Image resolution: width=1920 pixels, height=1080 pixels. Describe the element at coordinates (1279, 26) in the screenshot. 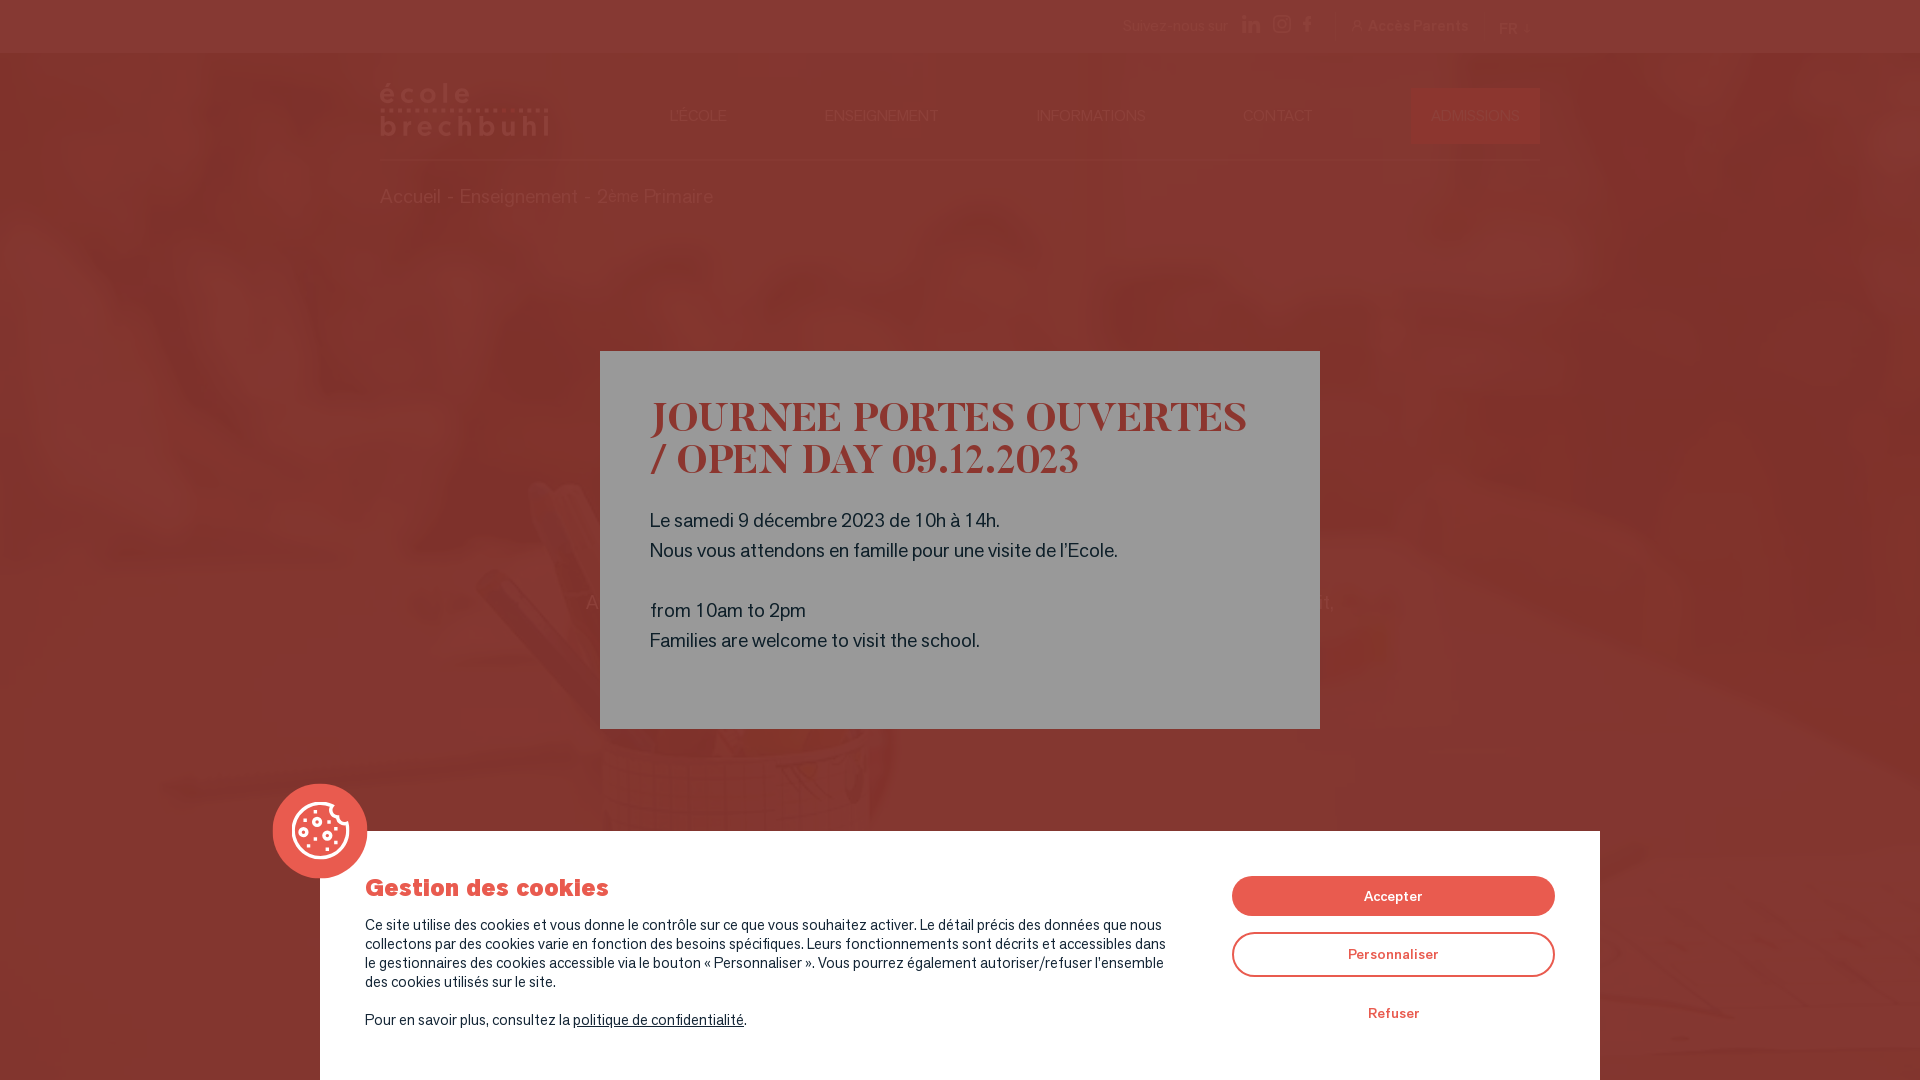

I see `Instagram` at that location.